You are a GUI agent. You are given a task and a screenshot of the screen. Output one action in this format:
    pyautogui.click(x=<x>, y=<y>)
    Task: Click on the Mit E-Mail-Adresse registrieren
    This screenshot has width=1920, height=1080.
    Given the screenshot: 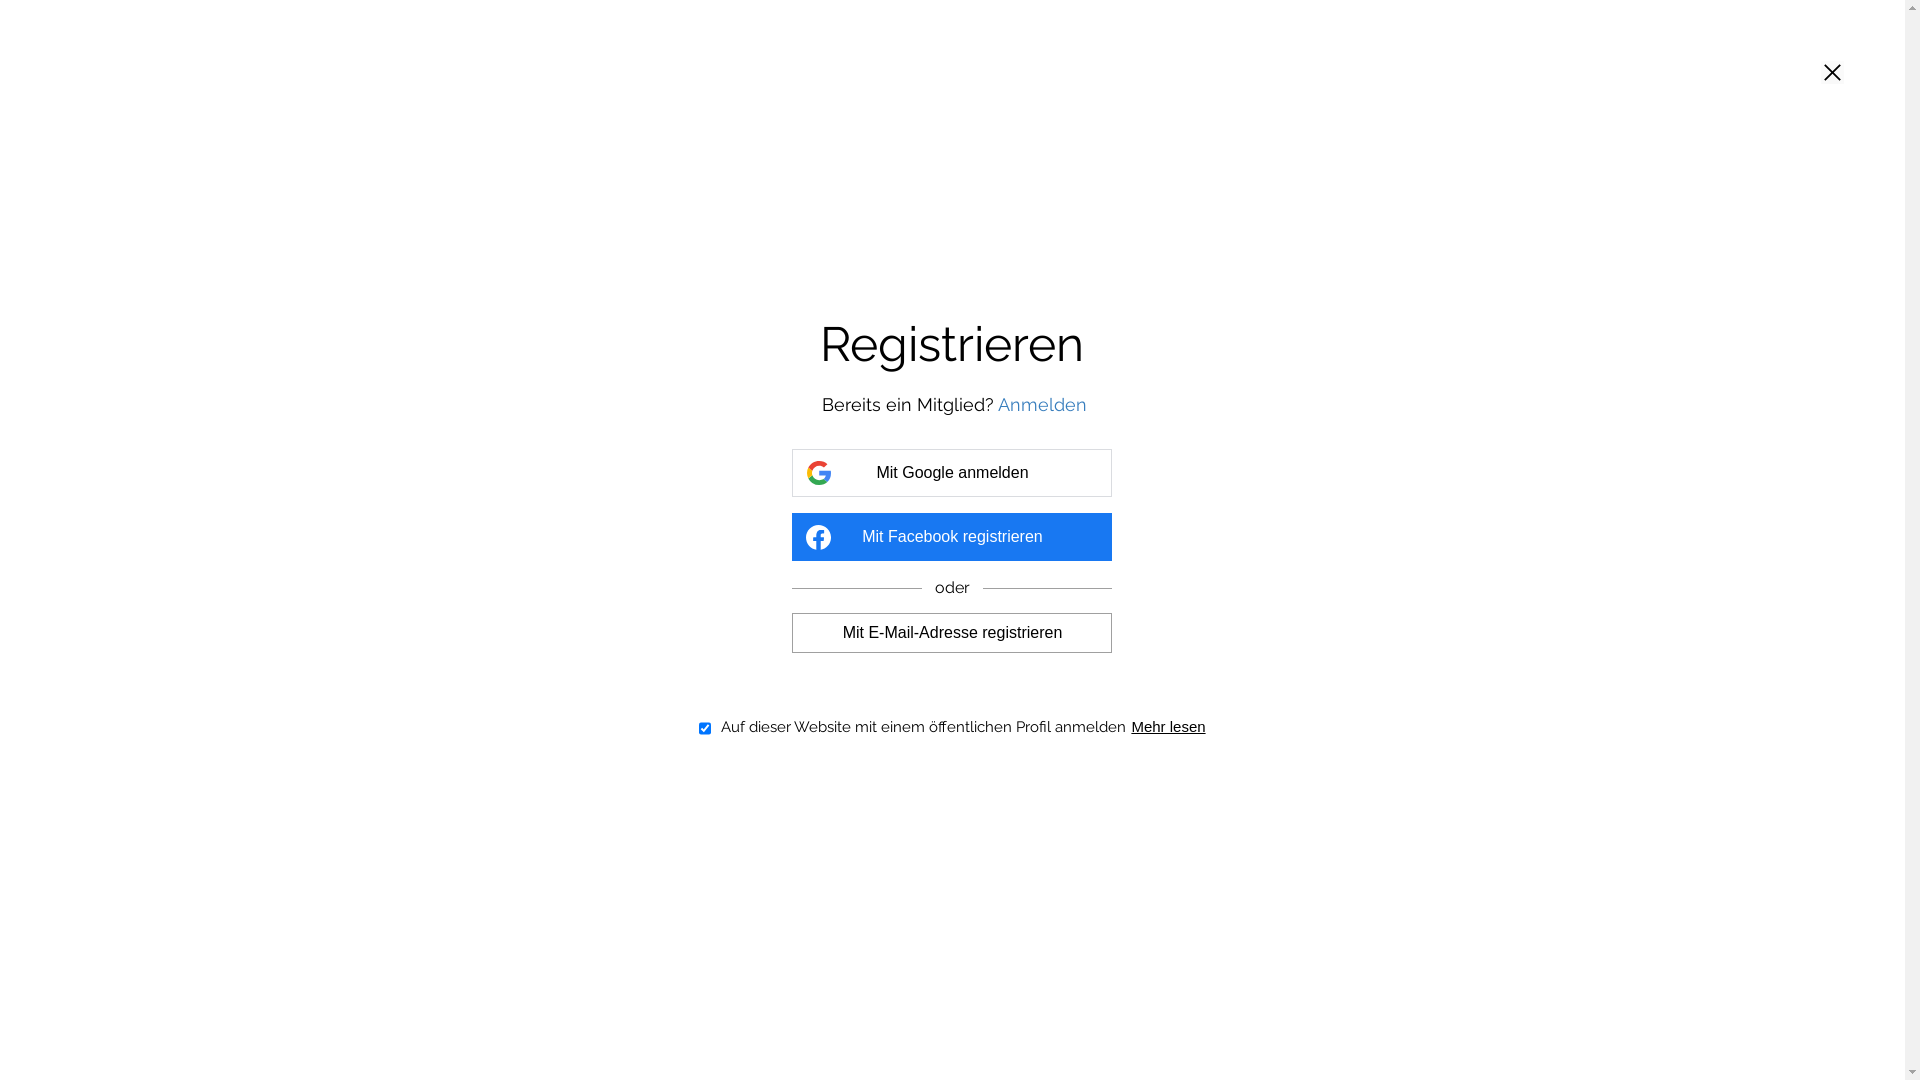 What is the action you would take?
    pyautogui.click(x=952, y=632)
    